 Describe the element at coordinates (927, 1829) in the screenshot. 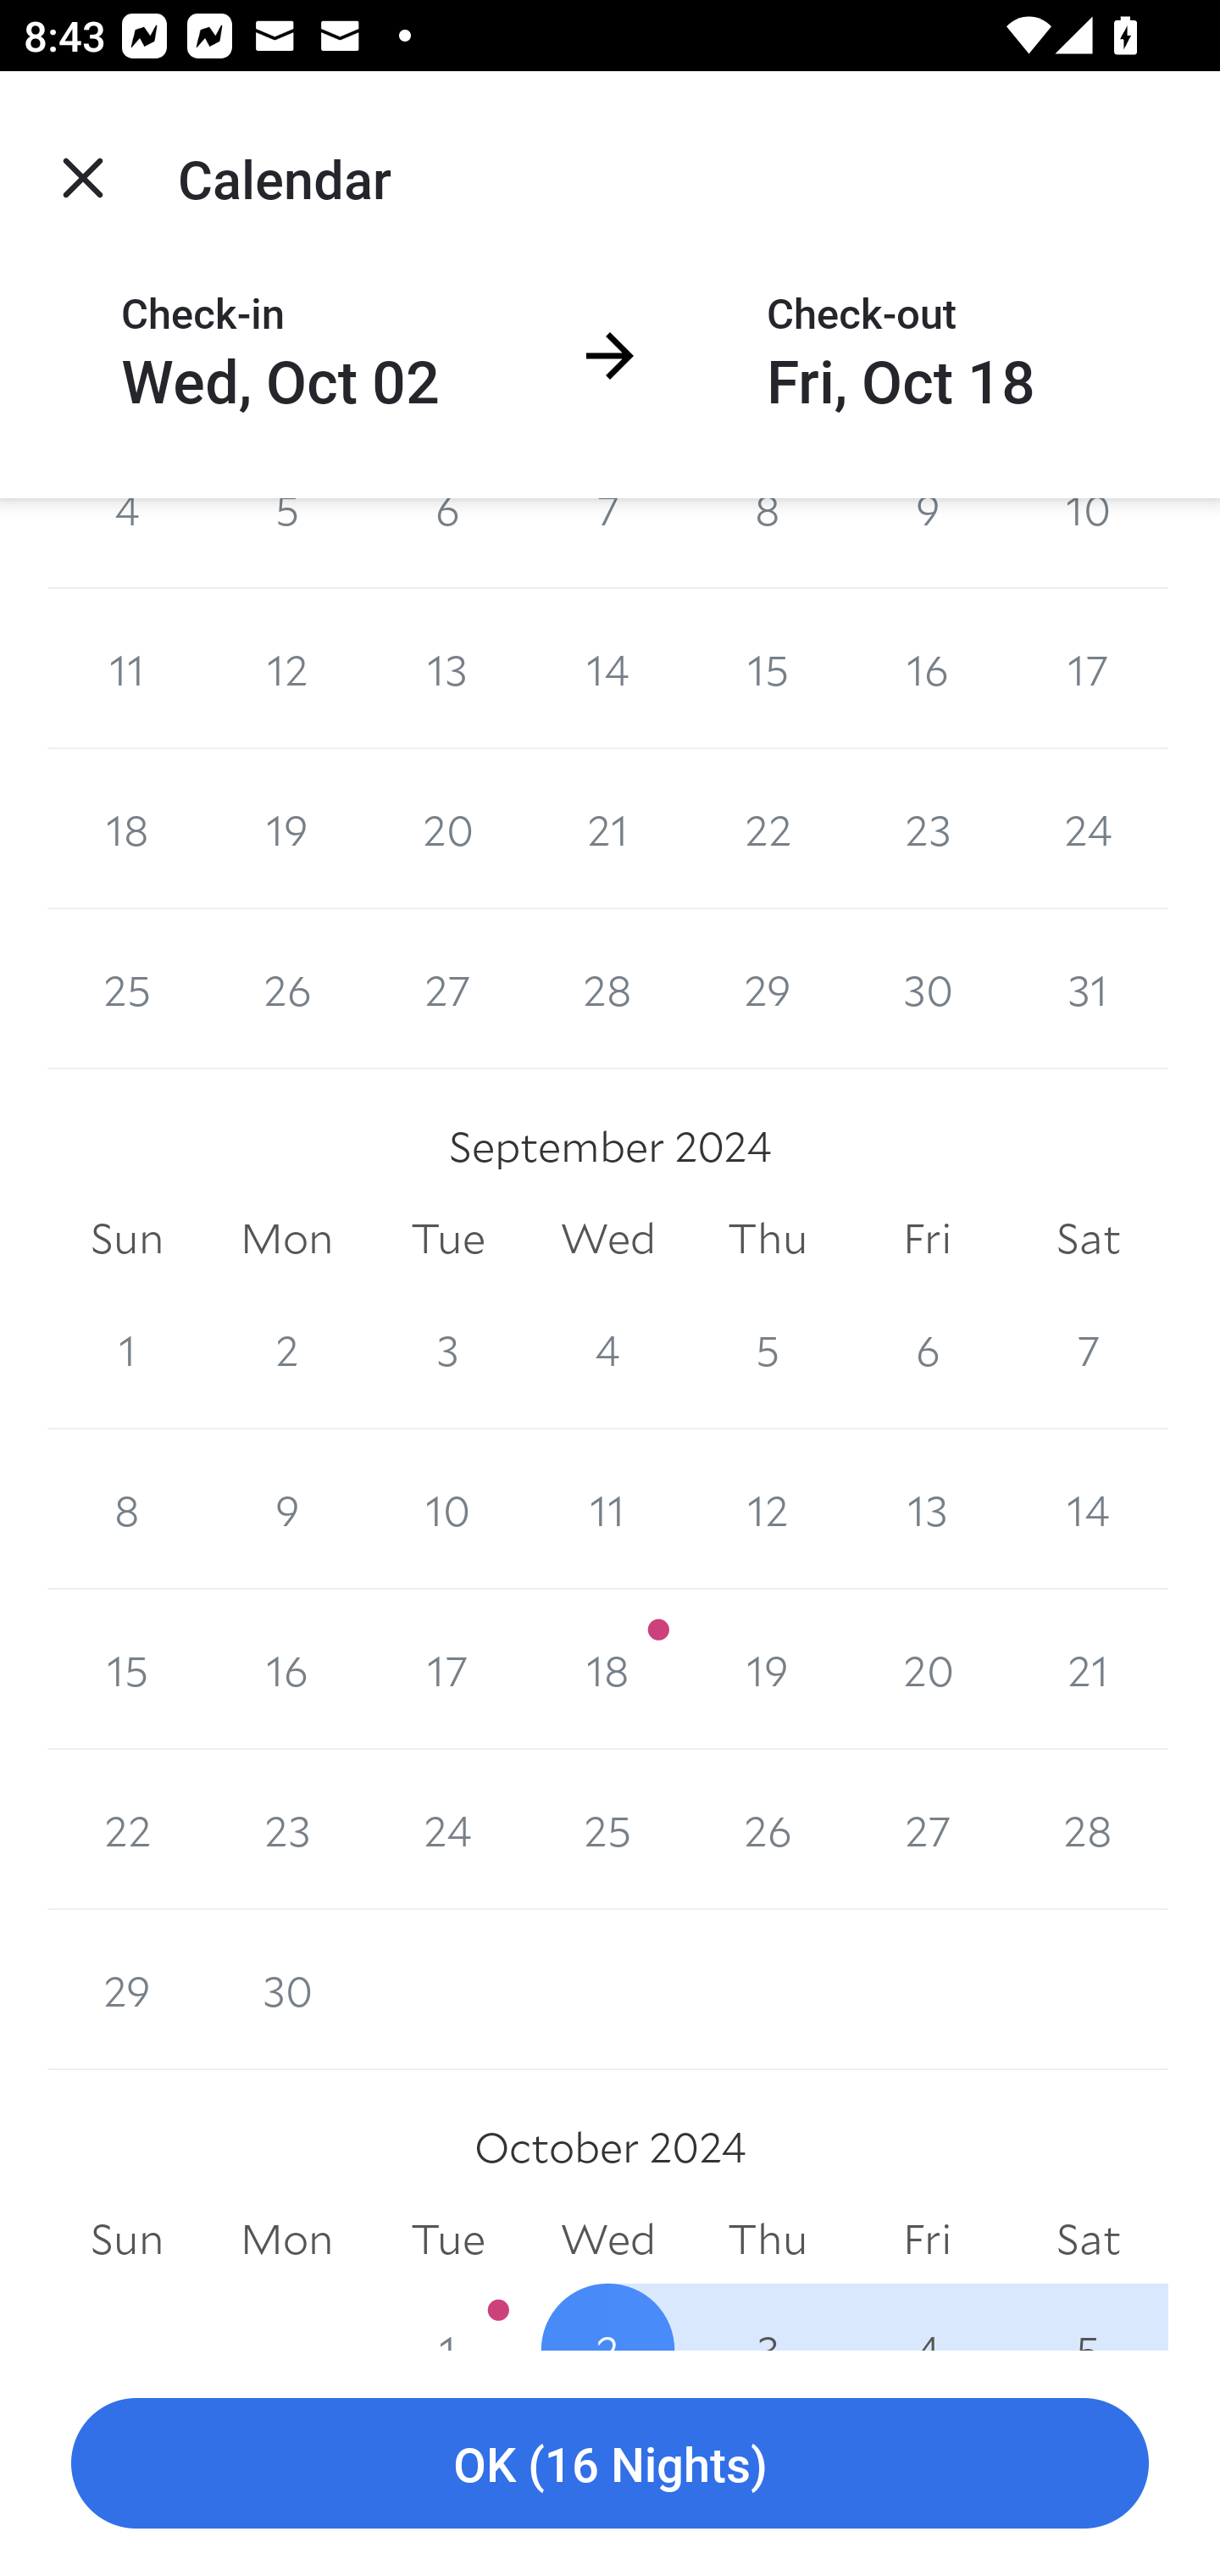

I see `27 27 September 2024` at that location.